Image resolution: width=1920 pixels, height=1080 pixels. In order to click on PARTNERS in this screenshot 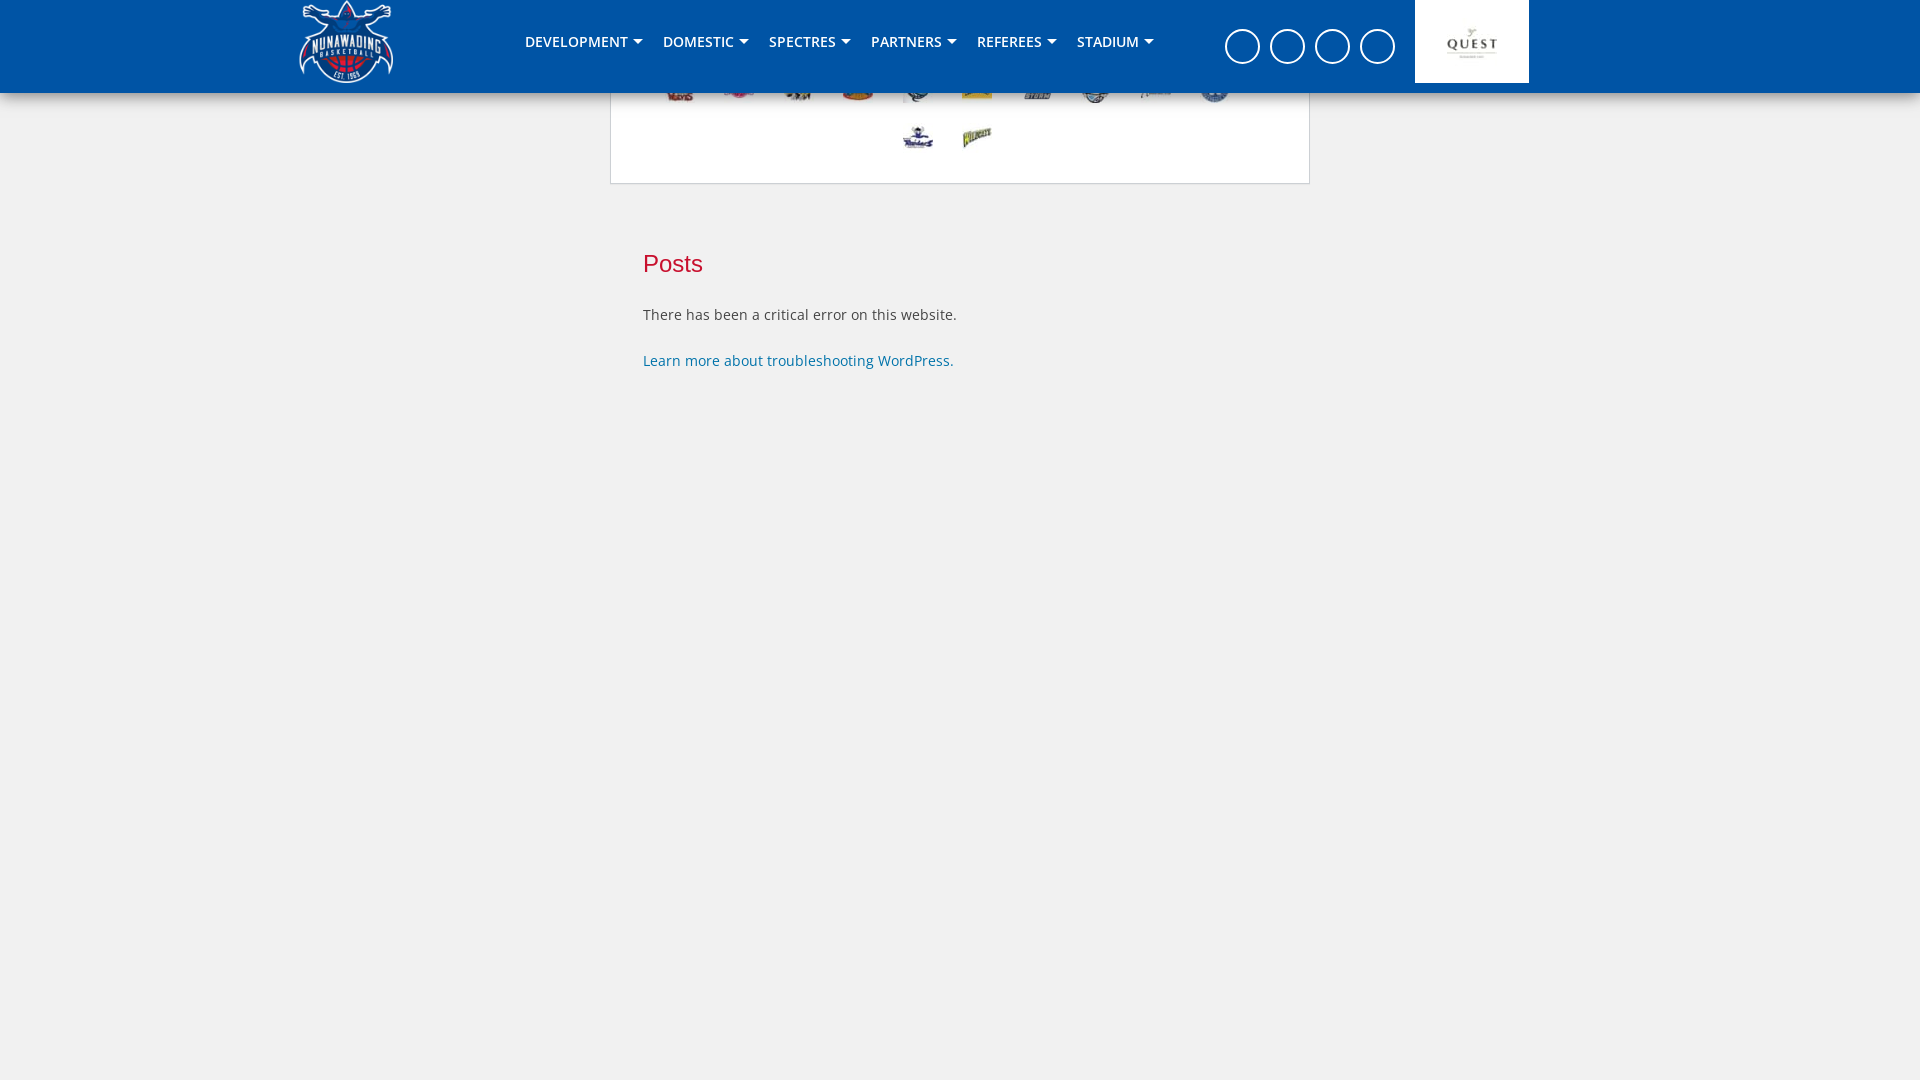, I will do `click(914, 42)`.